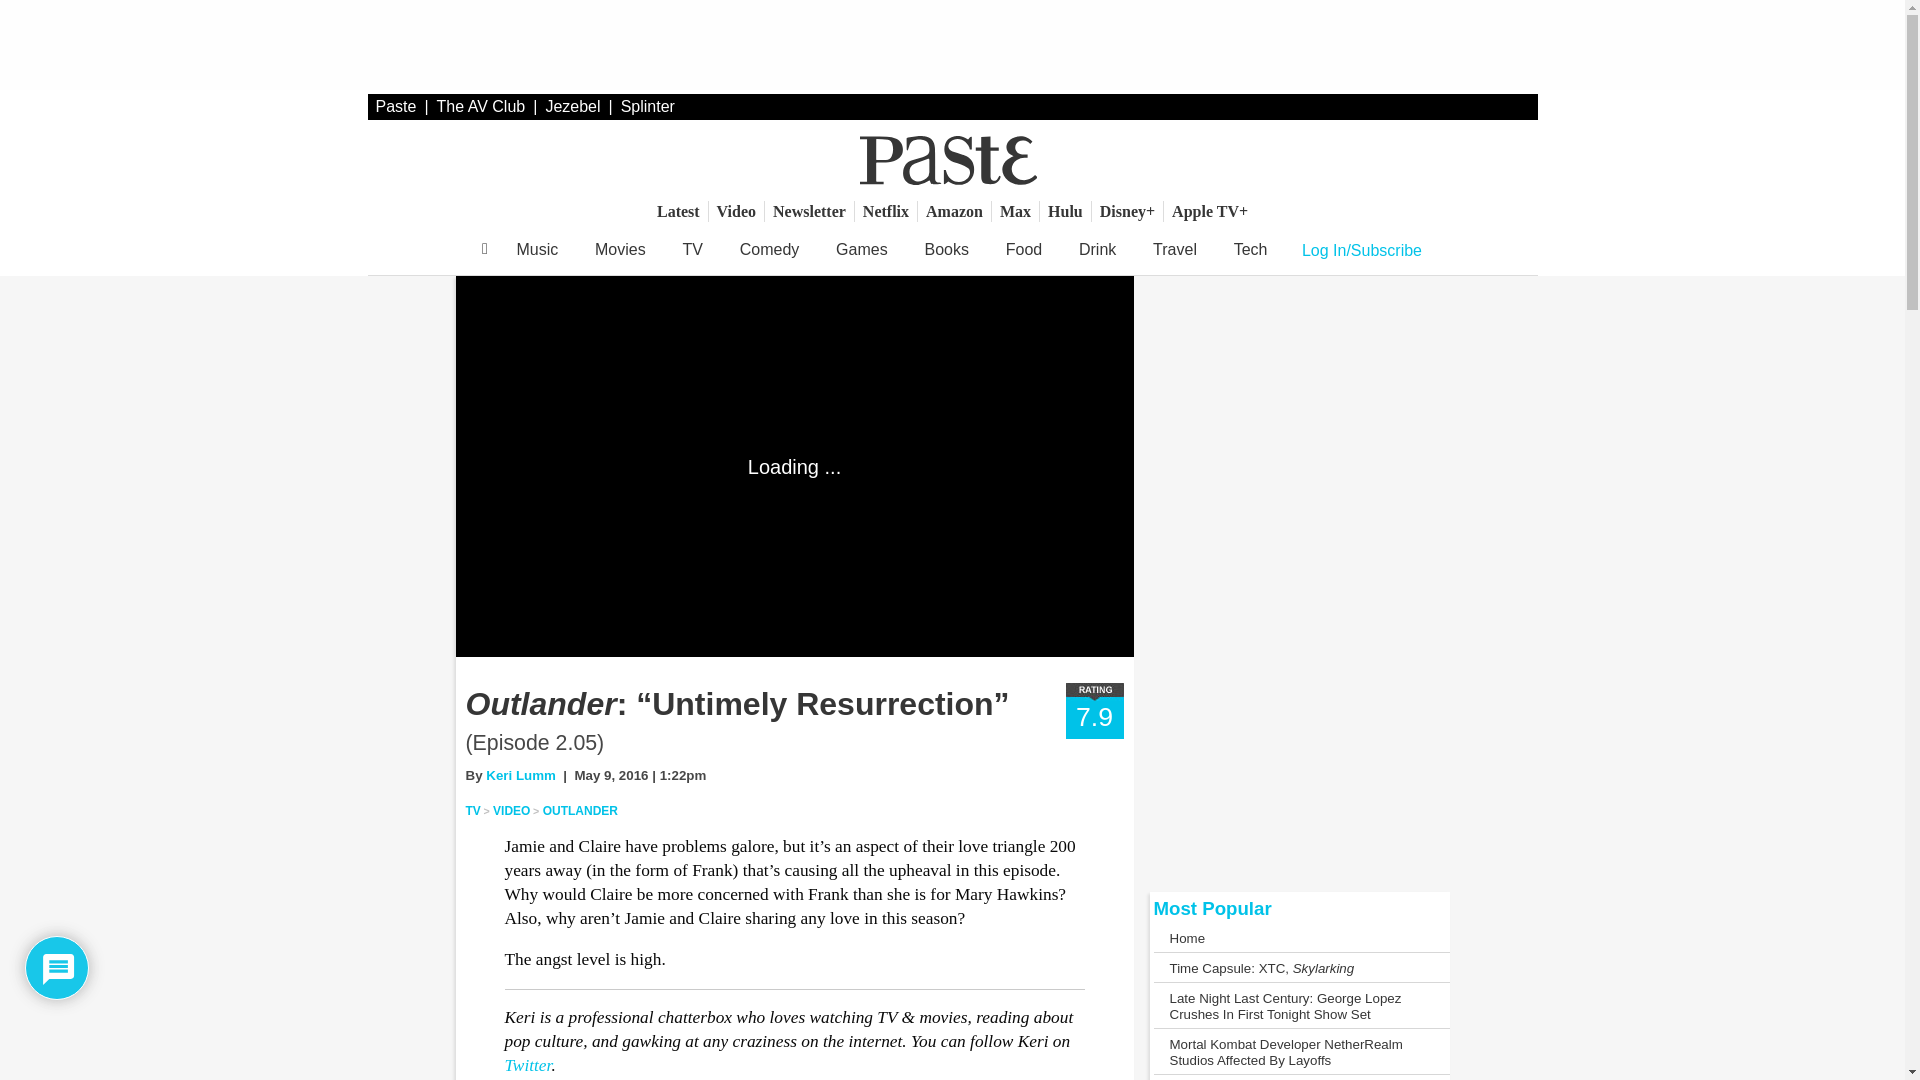 This screenshot has width=1920, height=1080. Describe the element at coordinates (482, 106) in the screenshot. I see `The AV Club` at that location.